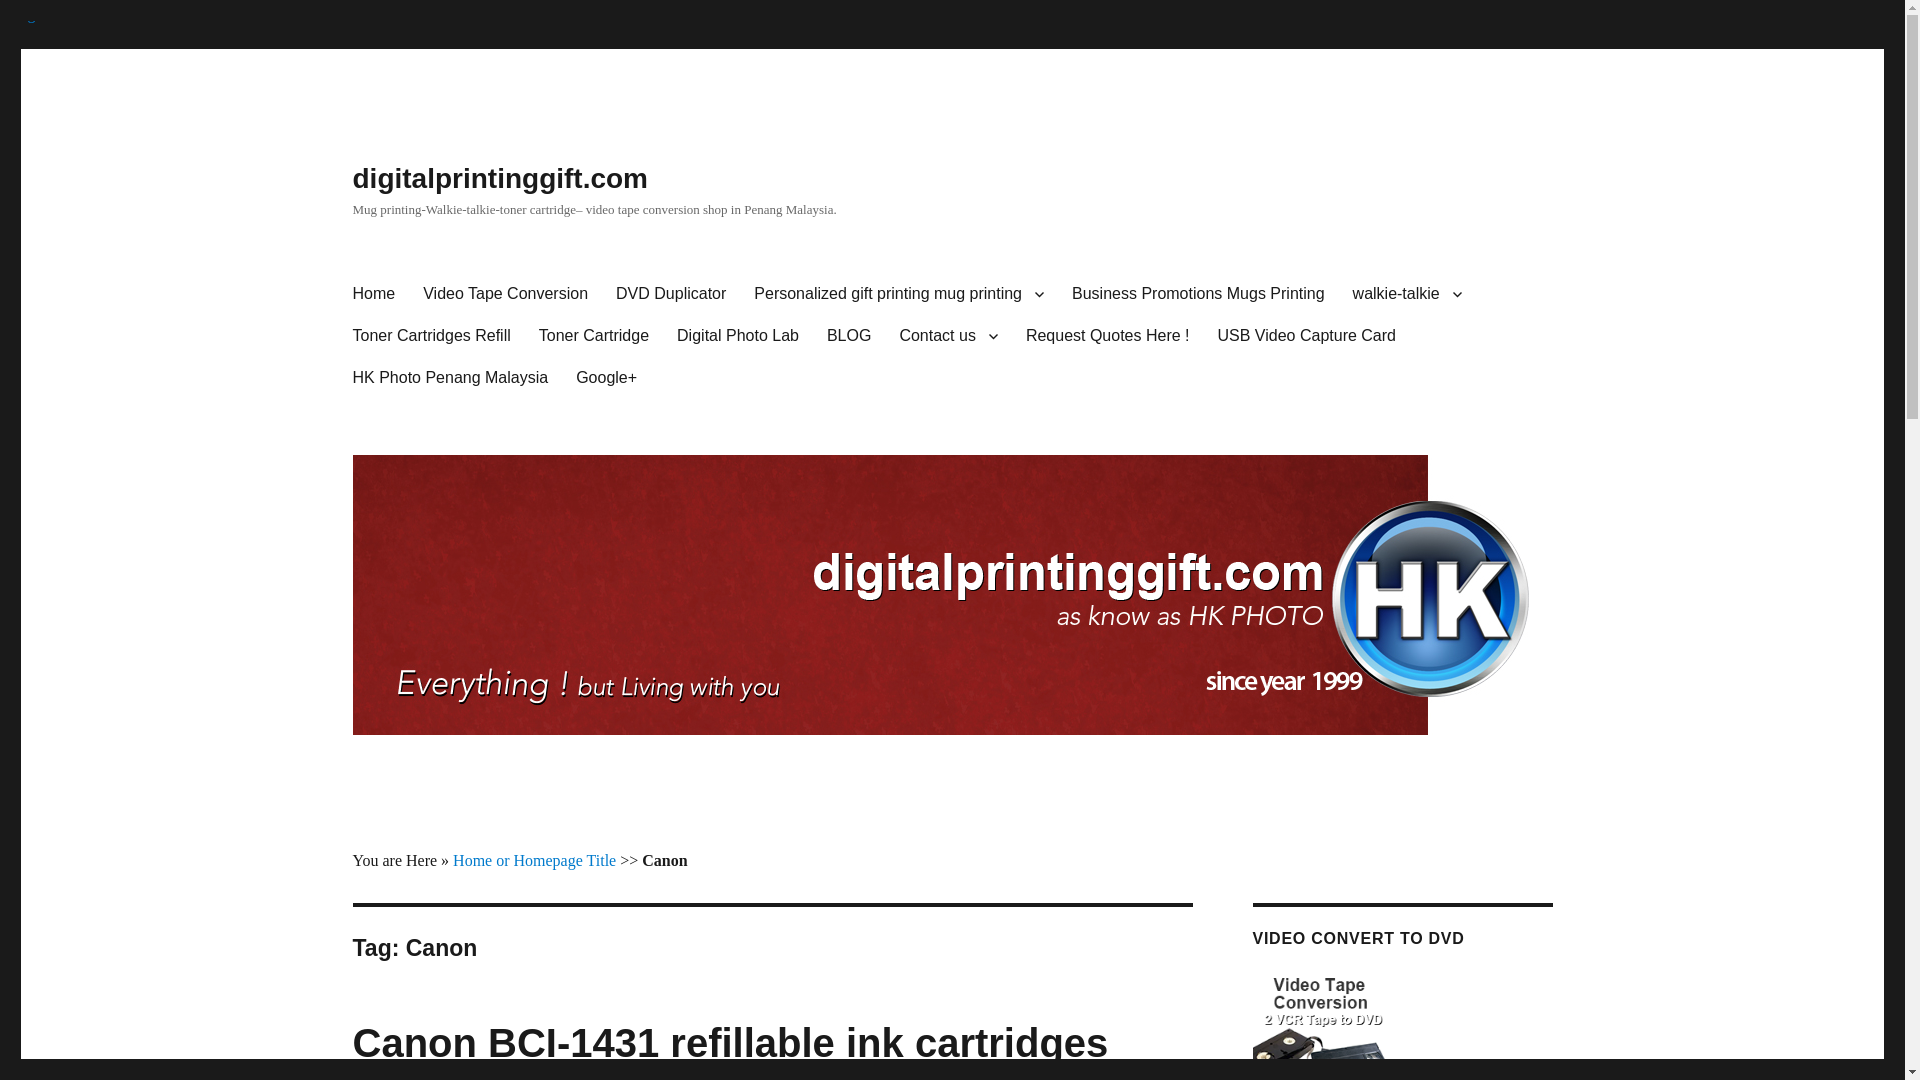 Image resolution: width=1920 pixels, height=1080 pixels. What do you see at coordinates (1198, 294) in the screenshot?
I see `Business Promotions Mugs Printing` at bounding box center [1198, 294].